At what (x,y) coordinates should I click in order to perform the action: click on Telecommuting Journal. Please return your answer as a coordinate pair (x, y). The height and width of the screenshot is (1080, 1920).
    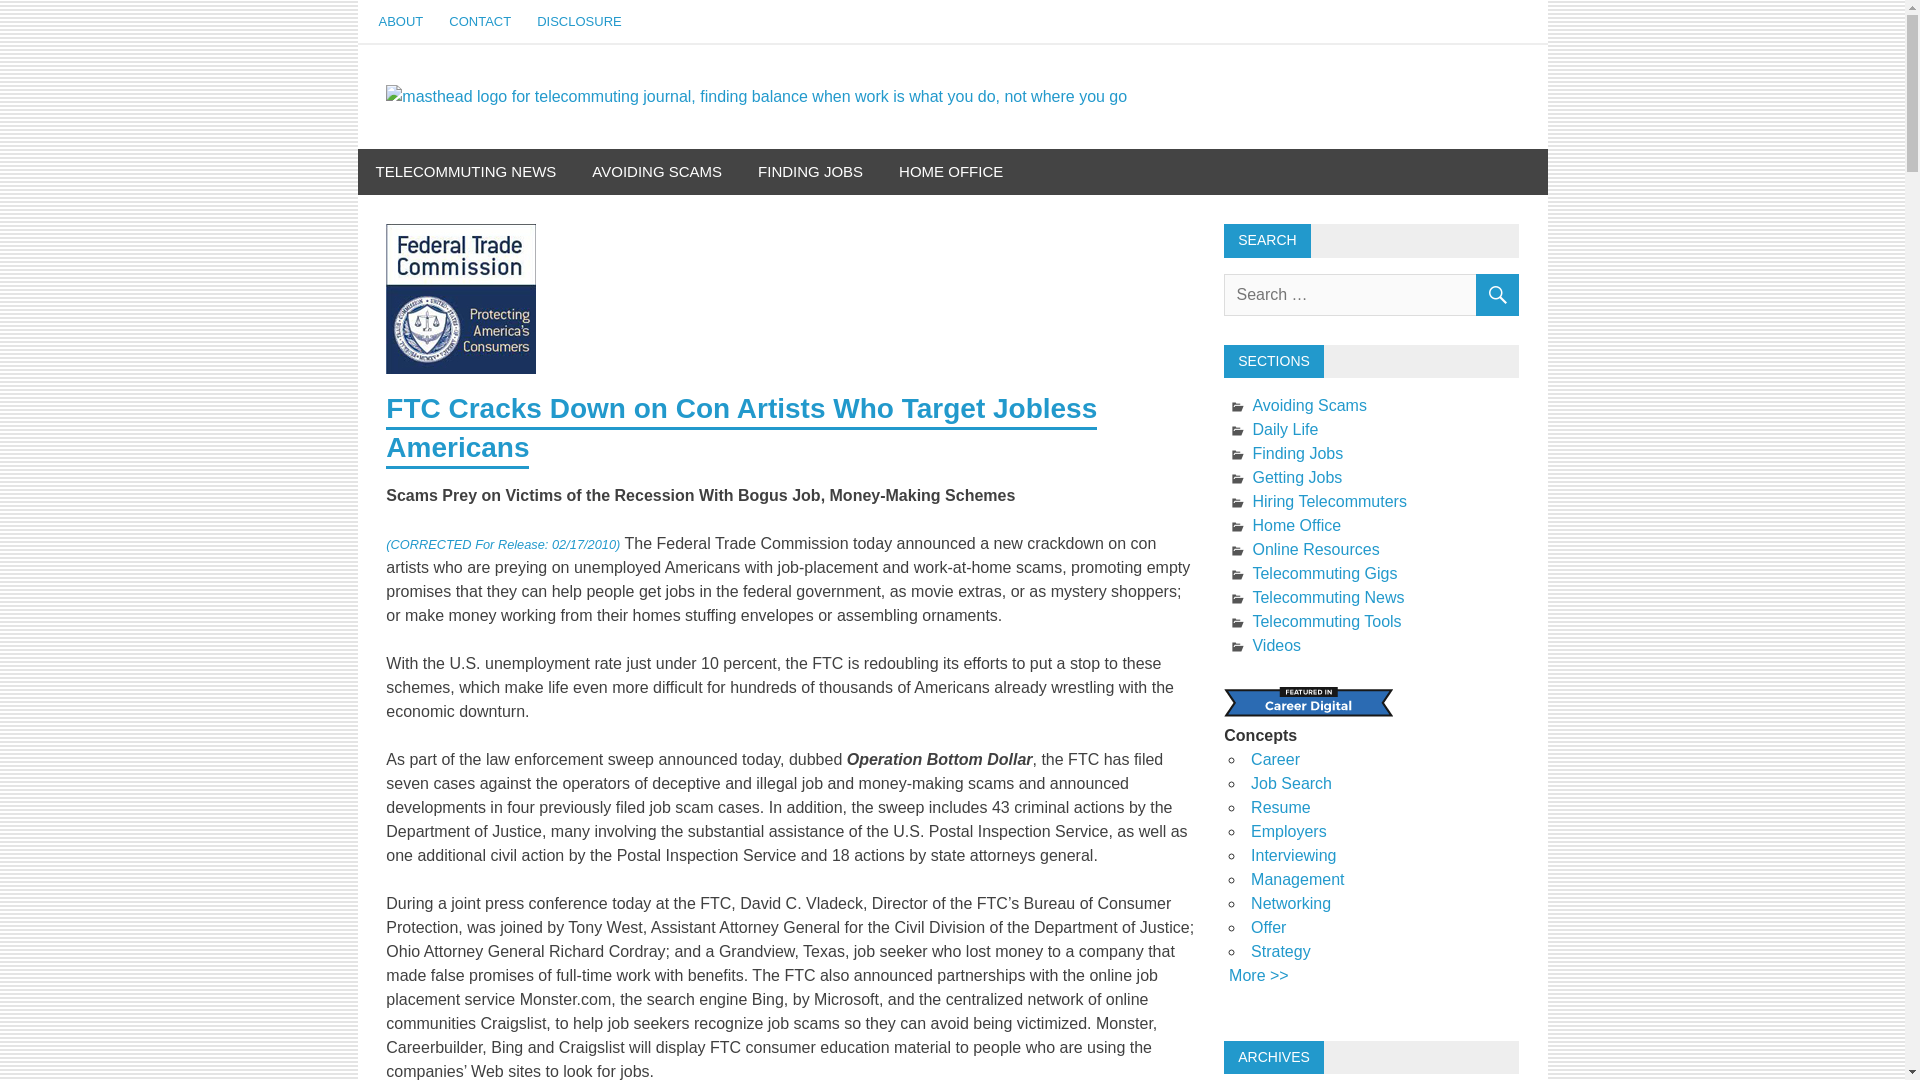
    Looking at the image, I should click on (1363, 112).